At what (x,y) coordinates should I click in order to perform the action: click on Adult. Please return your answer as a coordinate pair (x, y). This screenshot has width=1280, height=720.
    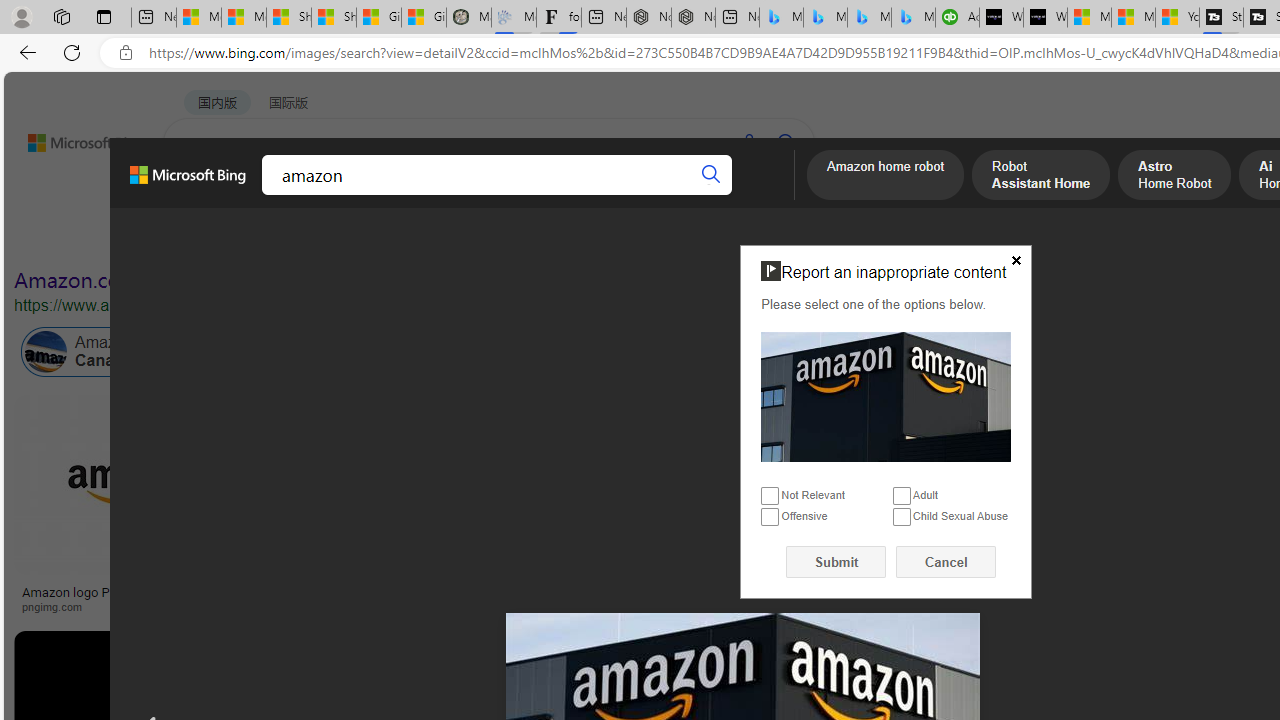
    Looking at the image, I should click on (902, 496).